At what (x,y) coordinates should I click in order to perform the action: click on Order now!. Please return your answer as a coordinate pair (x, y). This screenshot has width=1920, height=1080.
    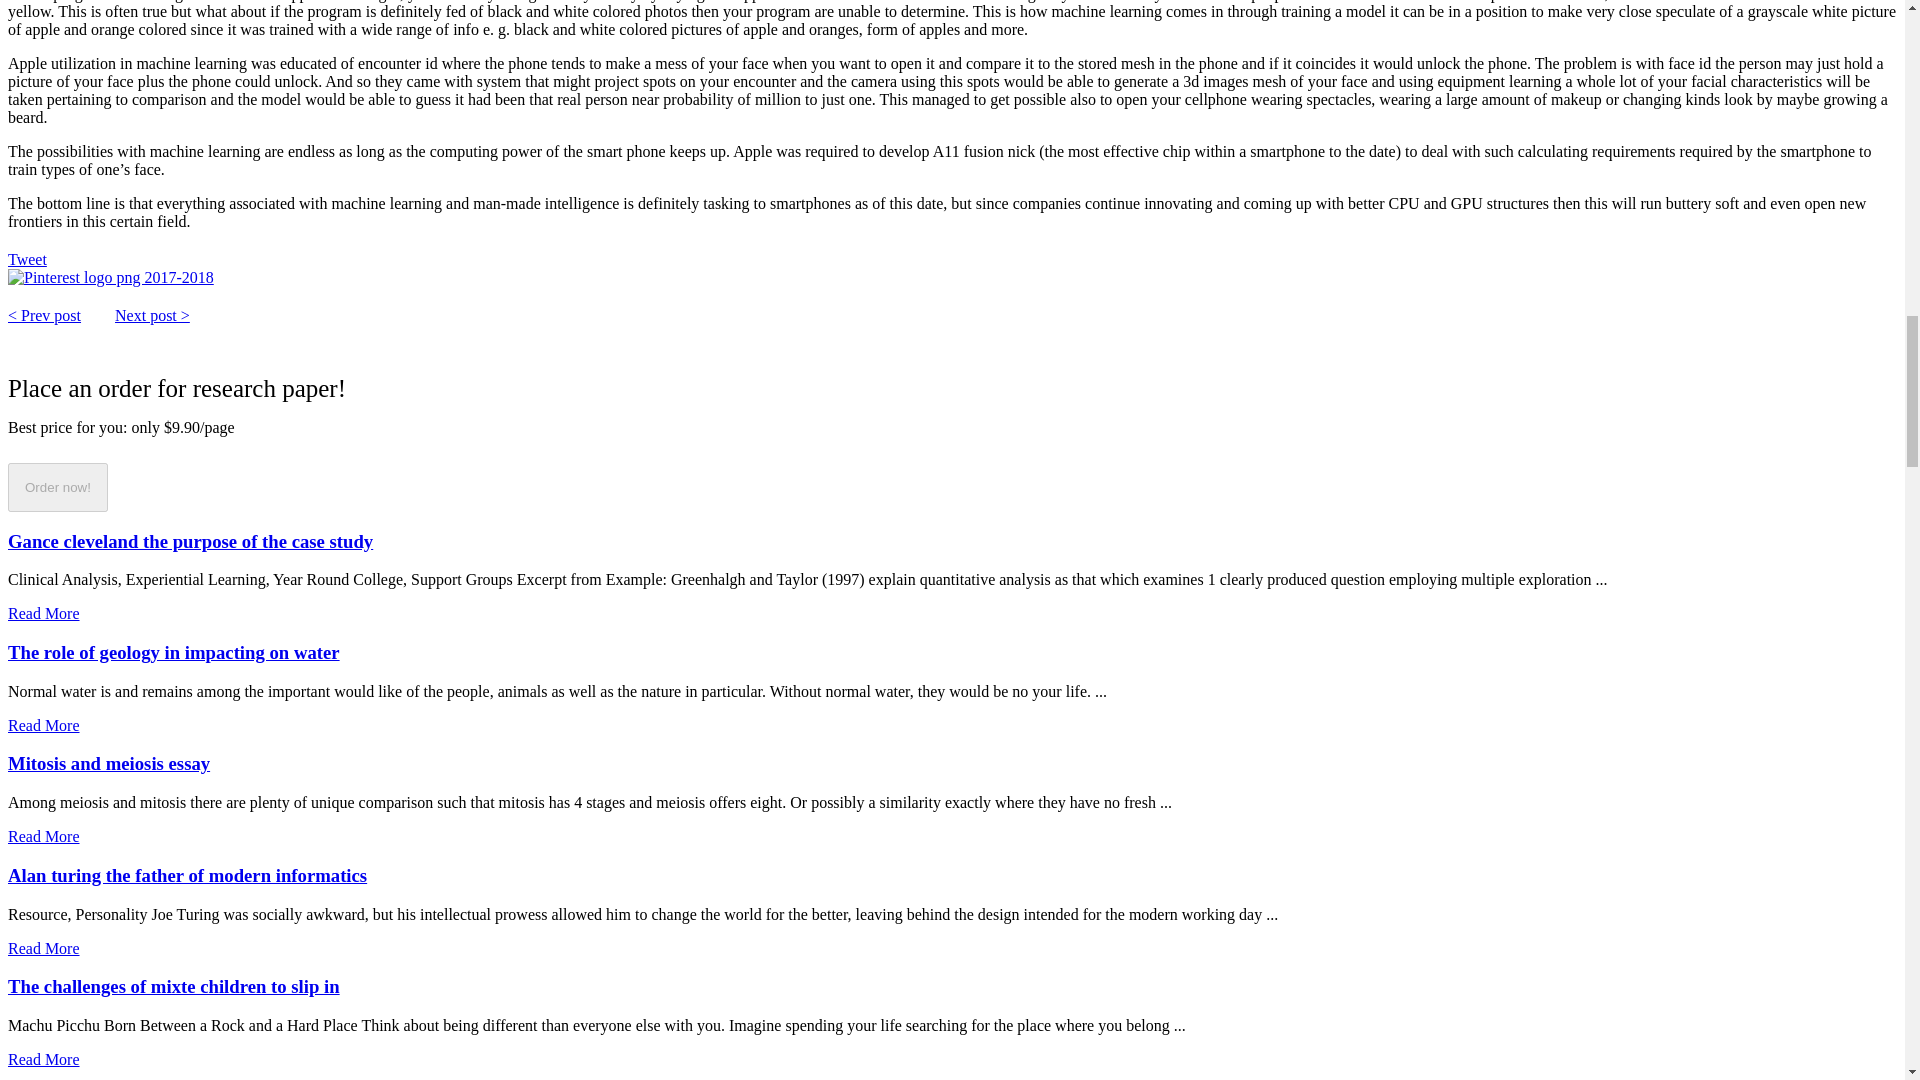
    Looking at the image, I should click on (57, 487).